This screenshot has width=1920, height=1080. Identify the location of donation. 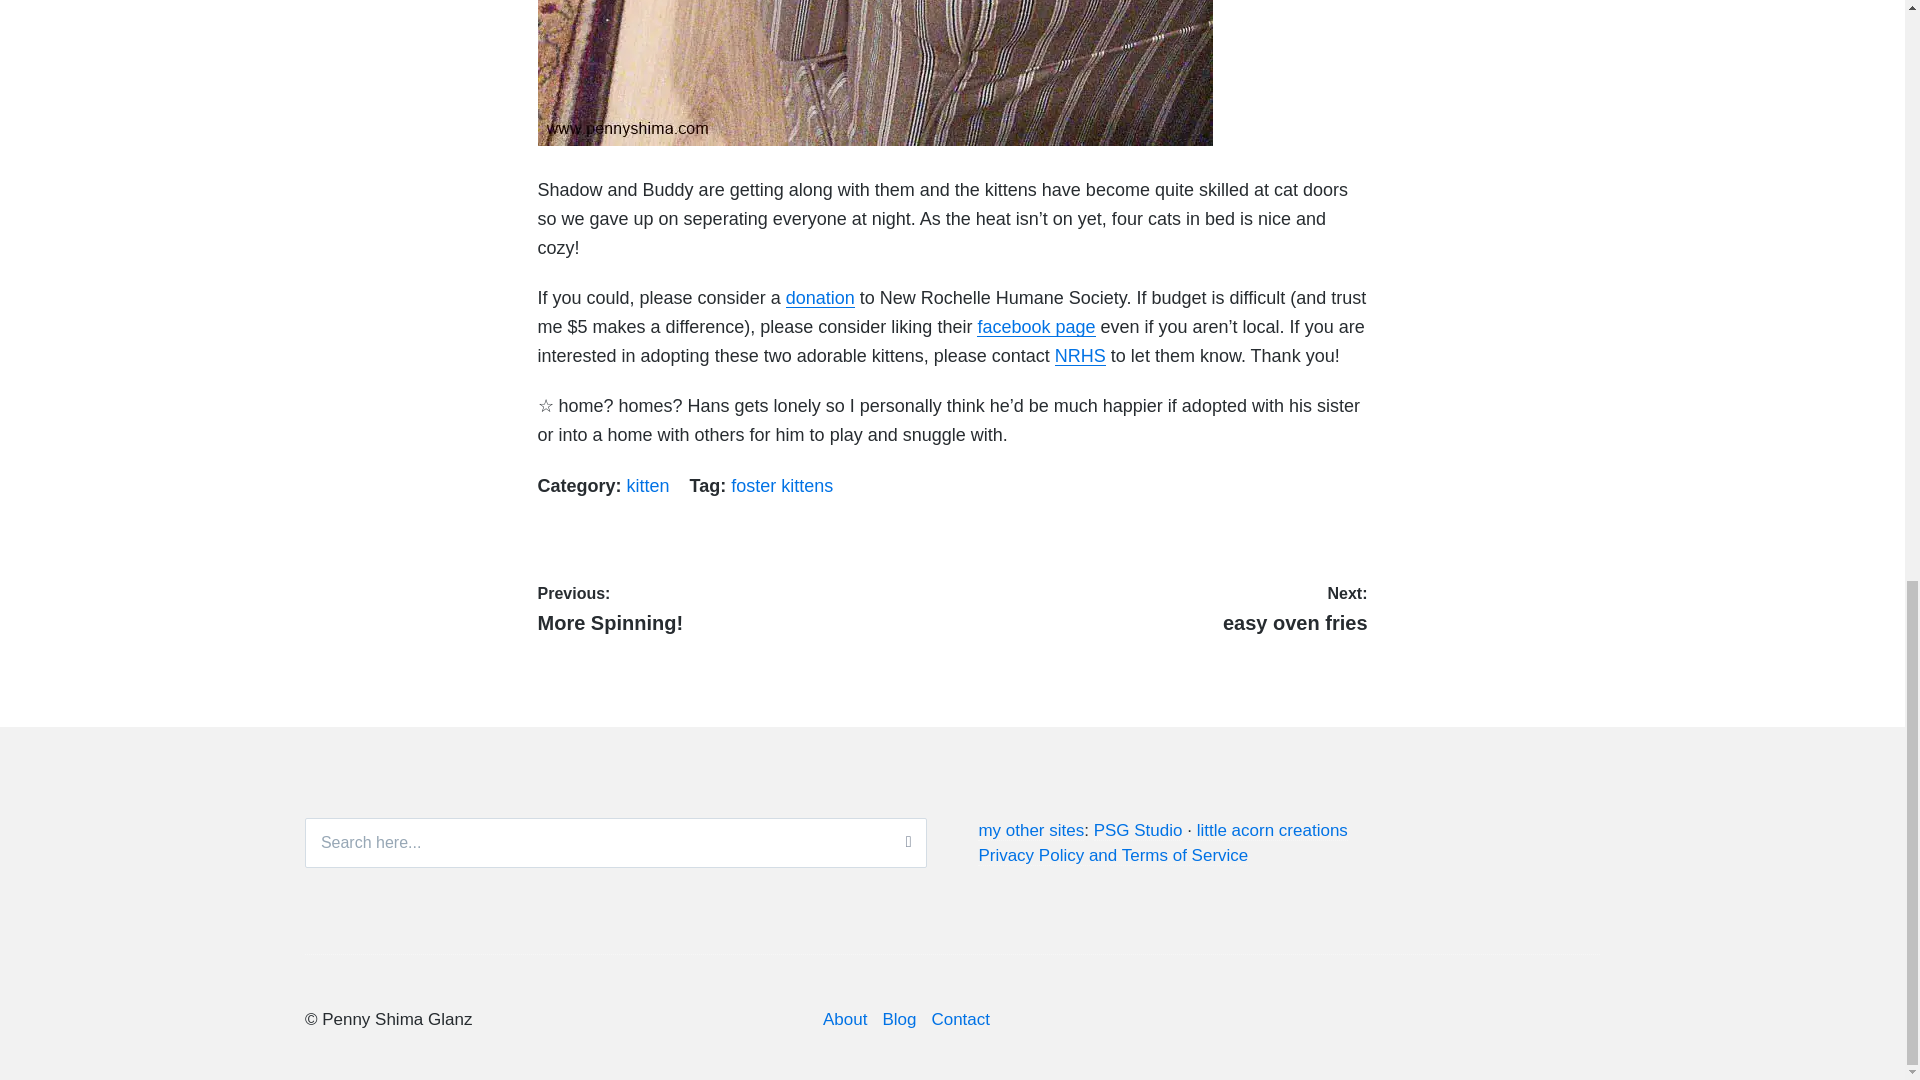
(1112, 856).